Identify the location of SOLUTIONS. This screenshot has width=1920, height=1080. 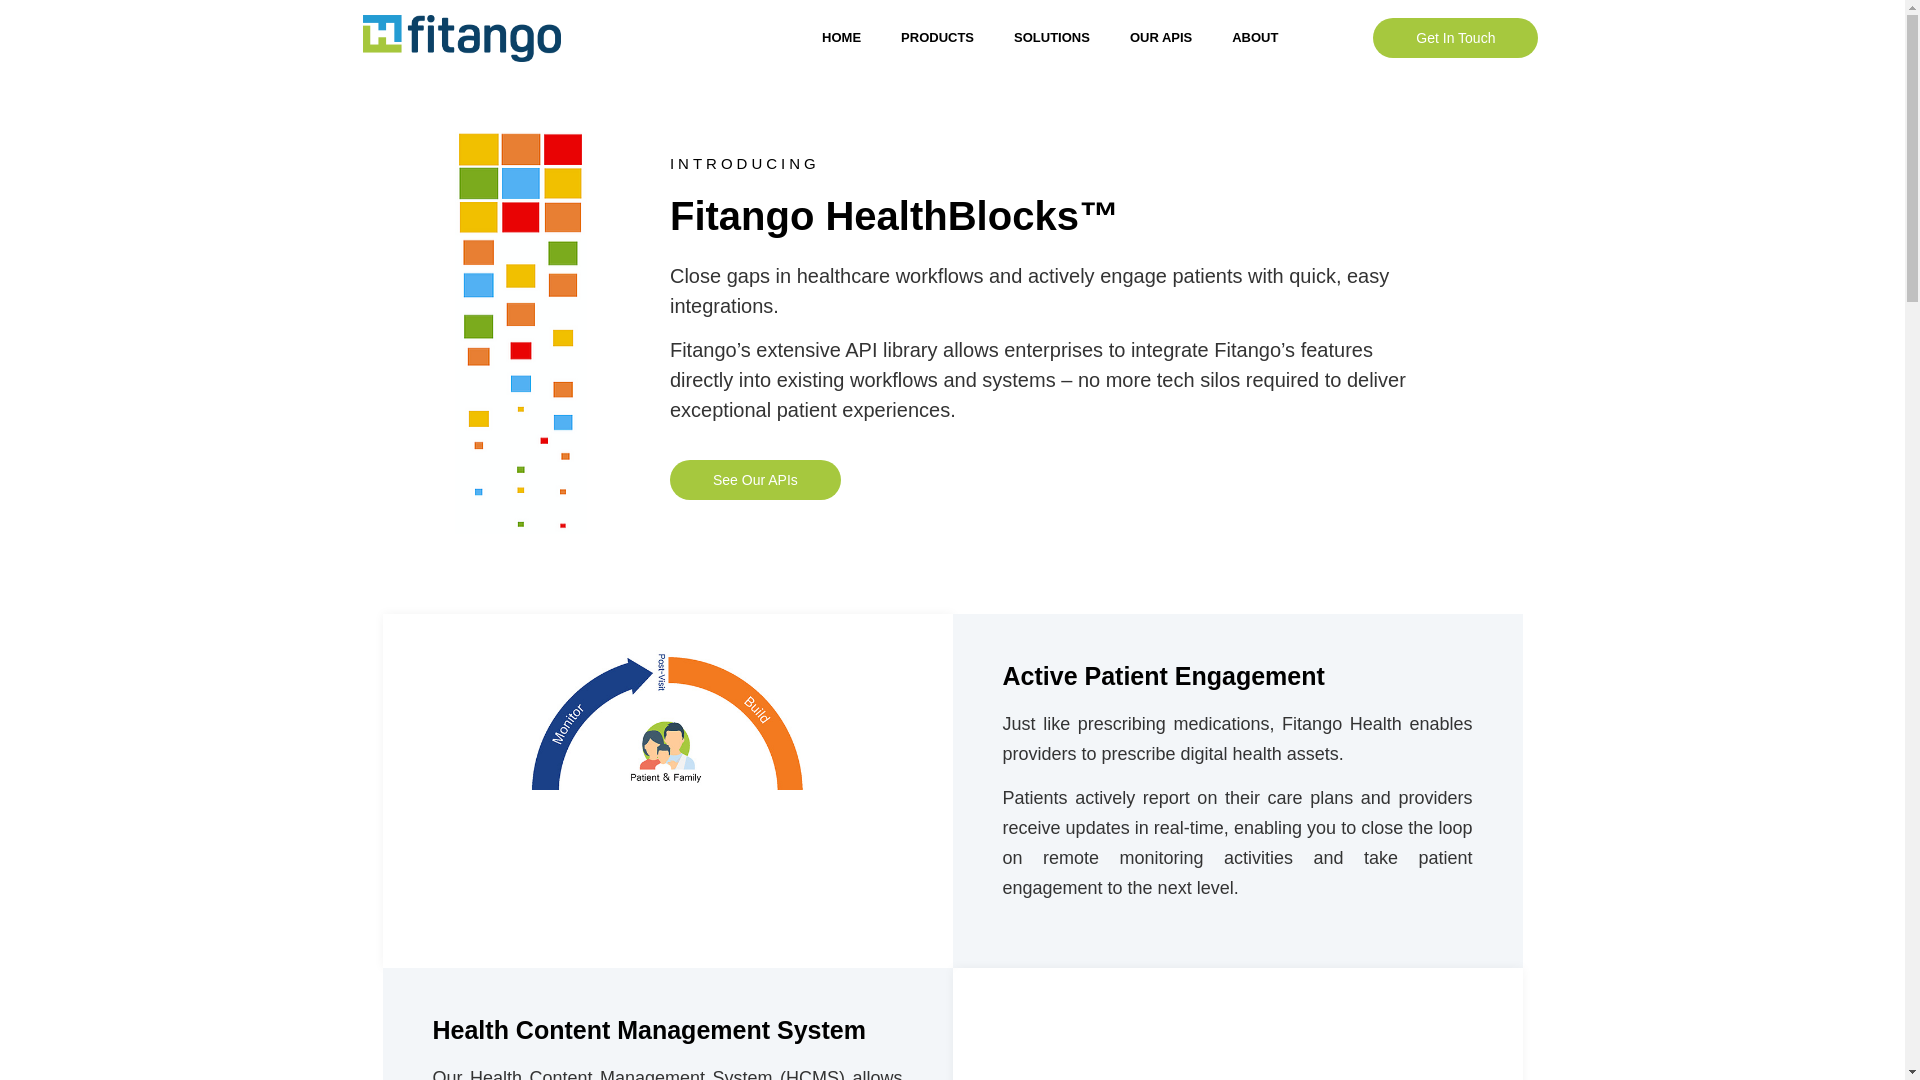
(1052, 38).